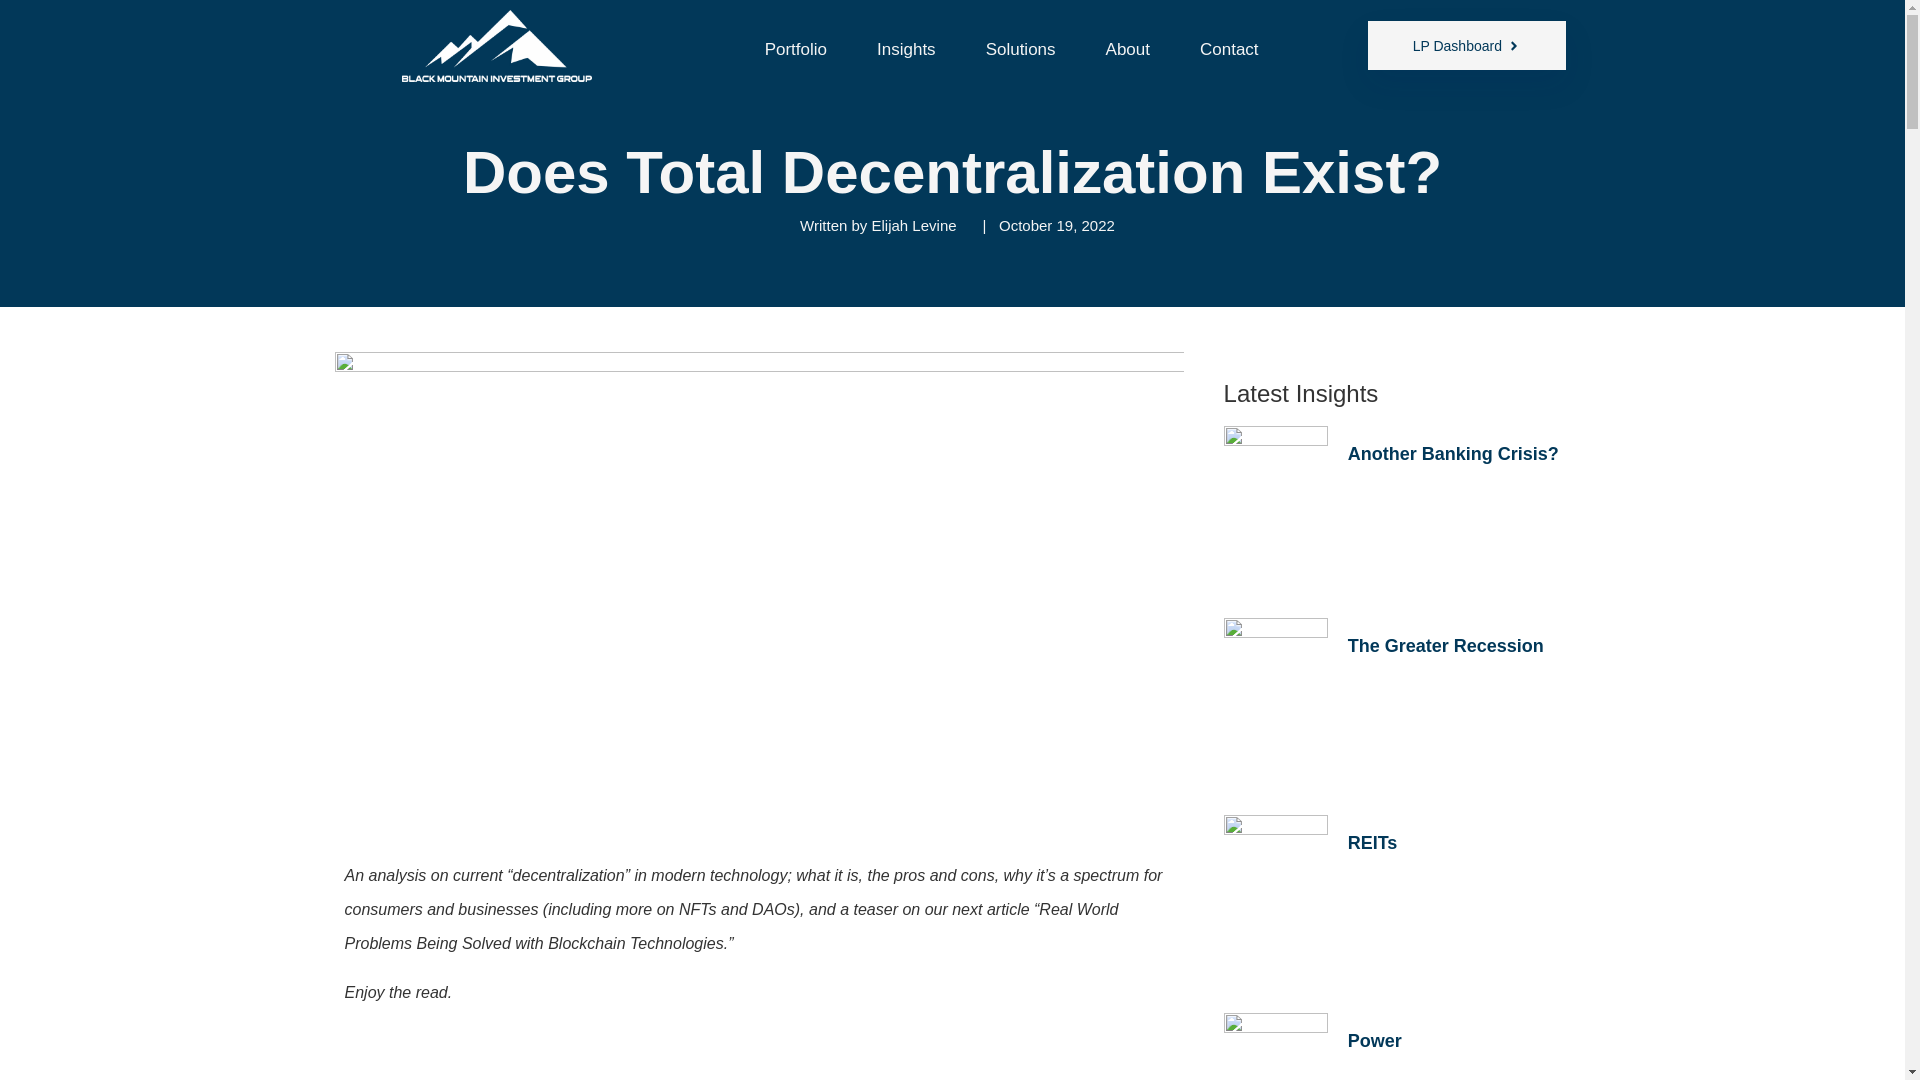 This screenshot has height=1080, width=1920. What do you see at coordinates (1374, 1040) in the screenshot?
I see `Power` at bounding box center [1374, 1040].